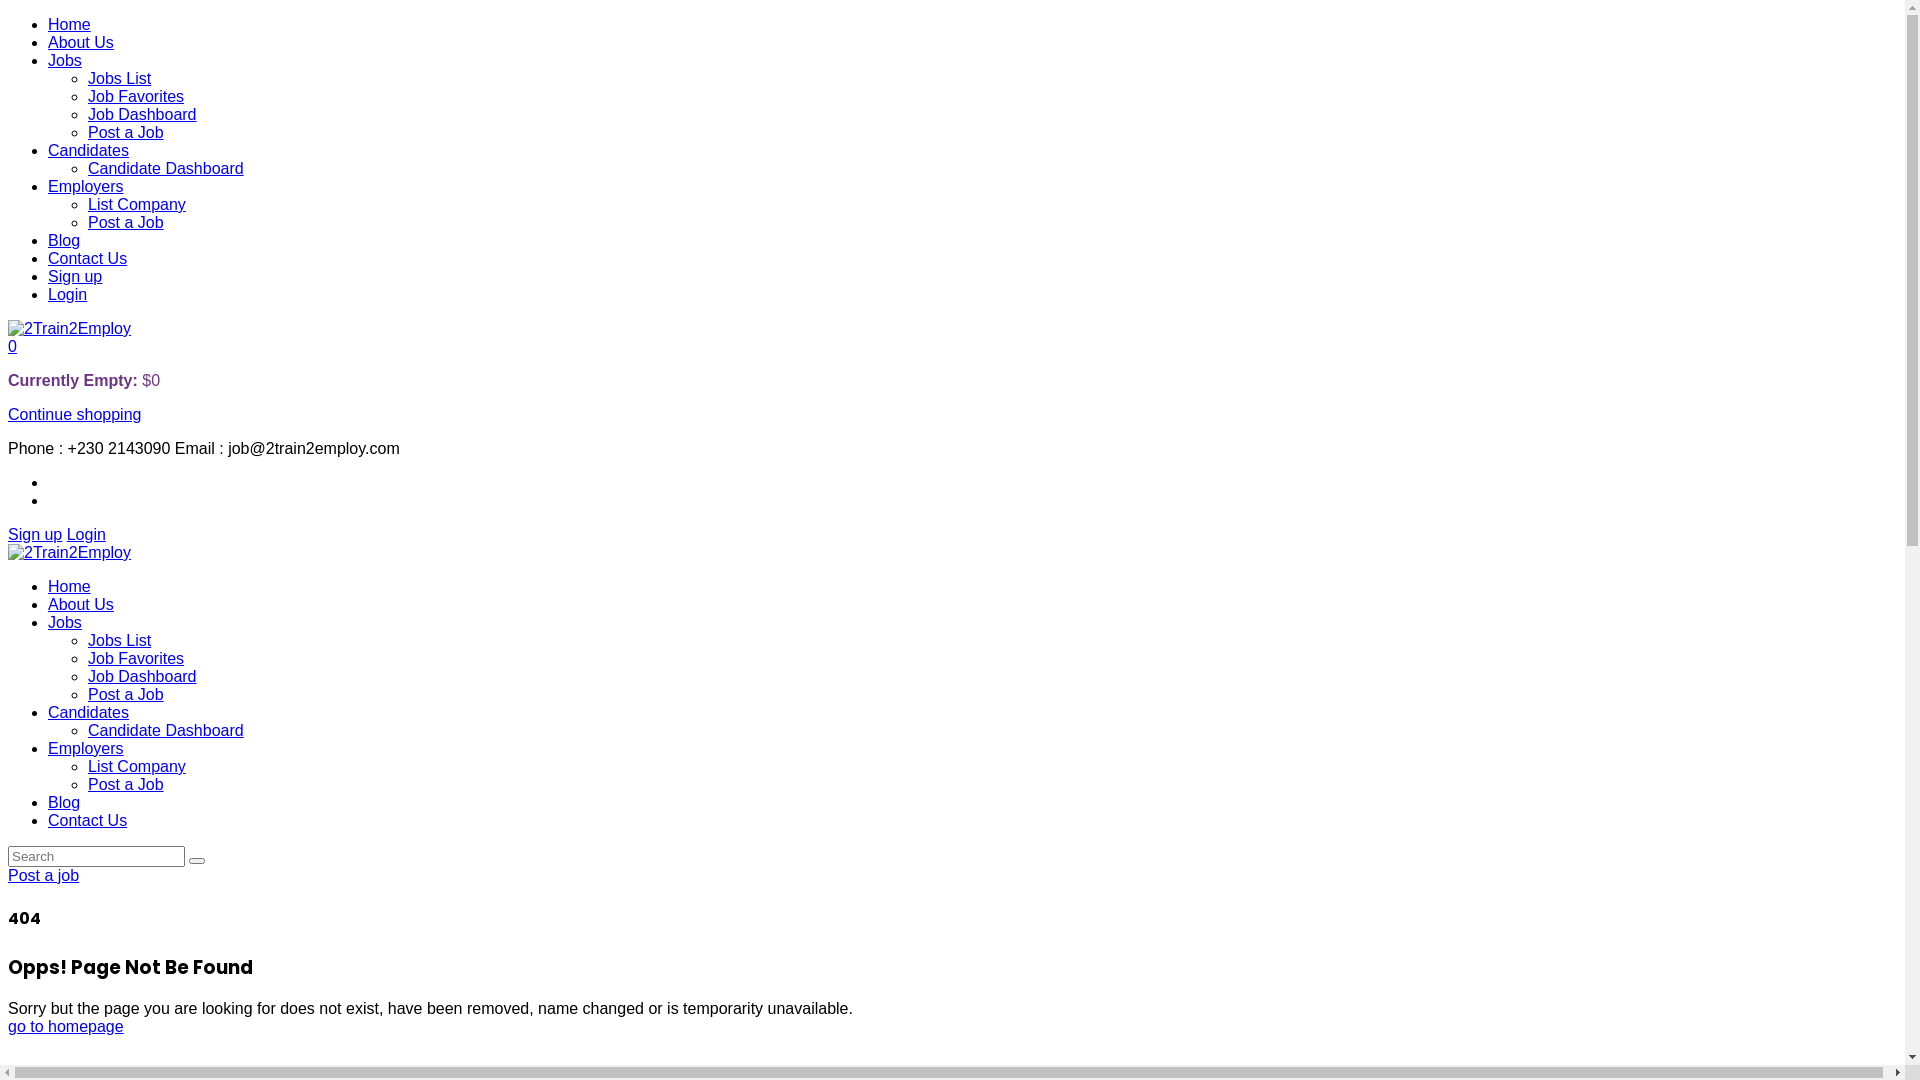 Image resolution: width=1920 pixels, height=1080 pixels. What do you see at coordinates (142, 114) in the screenshot?
I see `Job Dashboard` at bounding box center [142, 114].